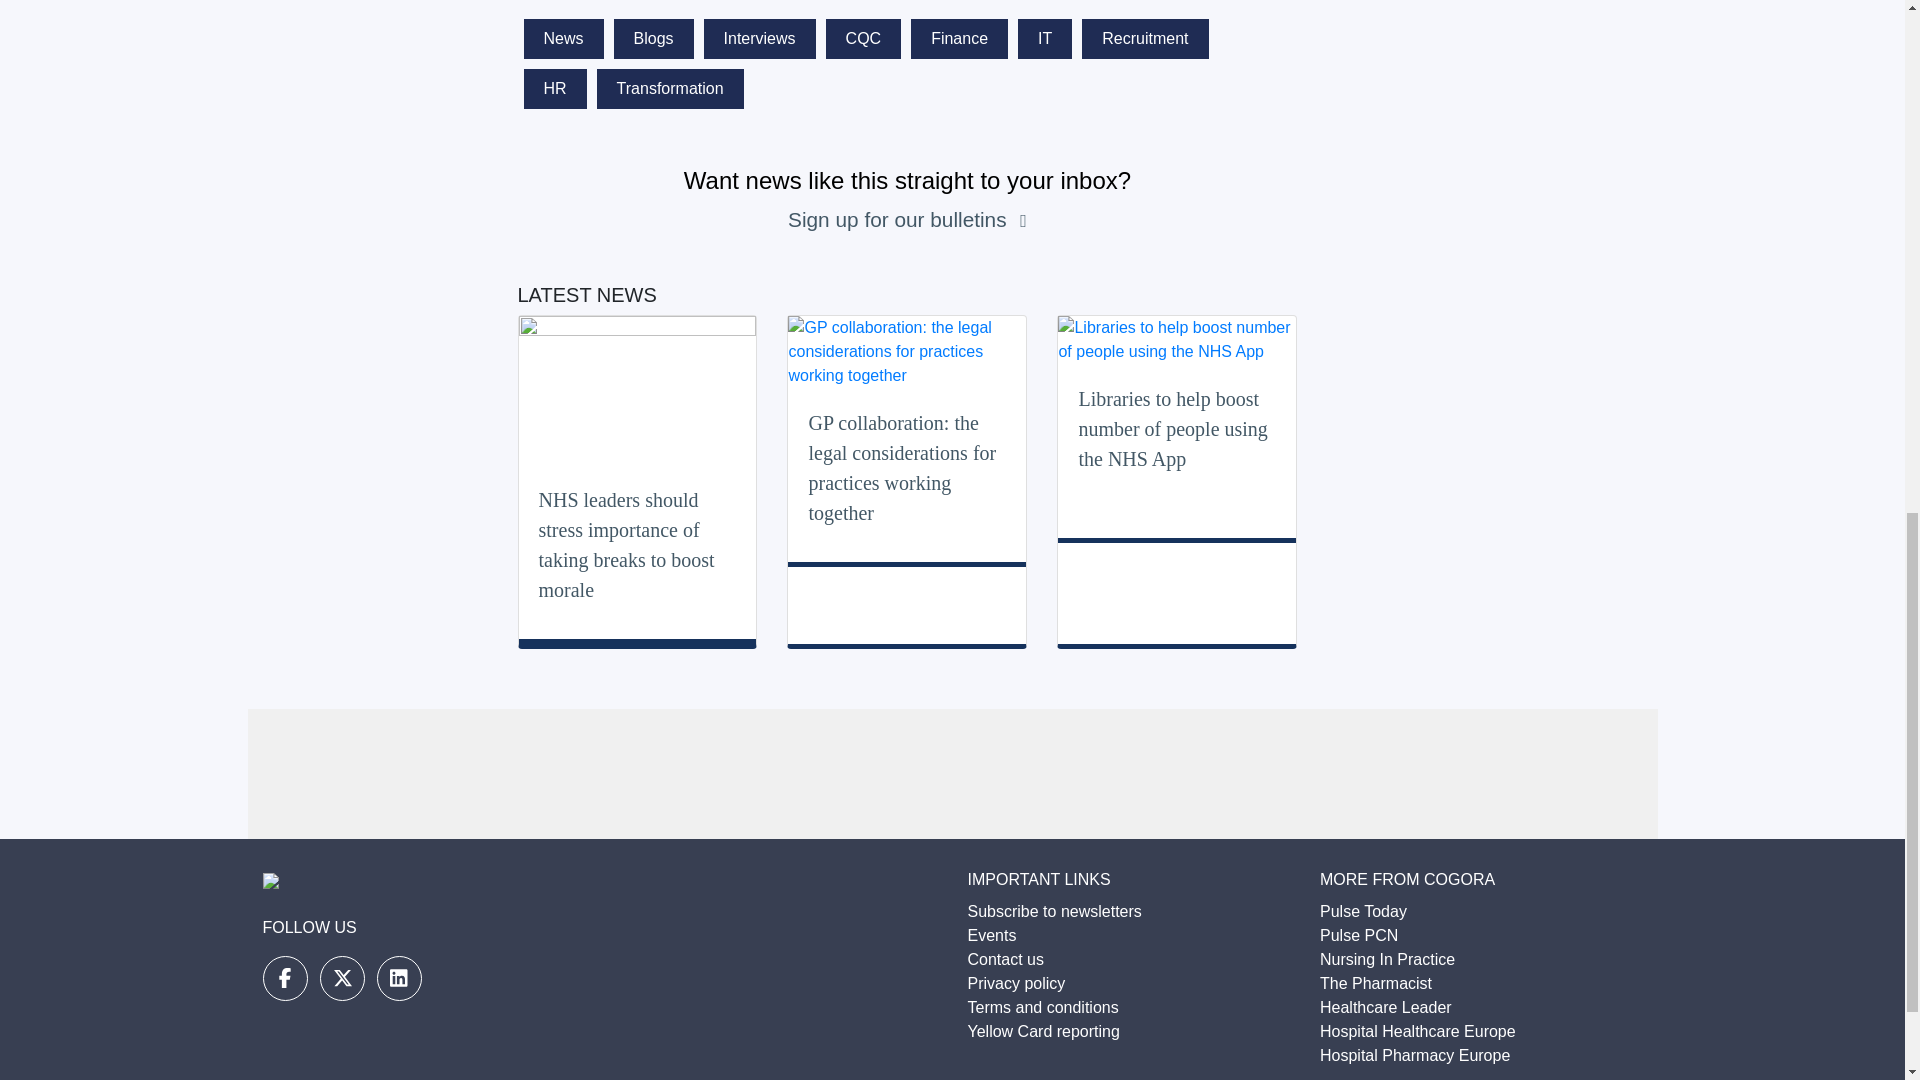 This screenshot has height=1080, width=1920. What do you see at coordinates (1043, 1031) in the screenshot?
I see `Yellow Card reporting` at bounding box center [1043, 1031].